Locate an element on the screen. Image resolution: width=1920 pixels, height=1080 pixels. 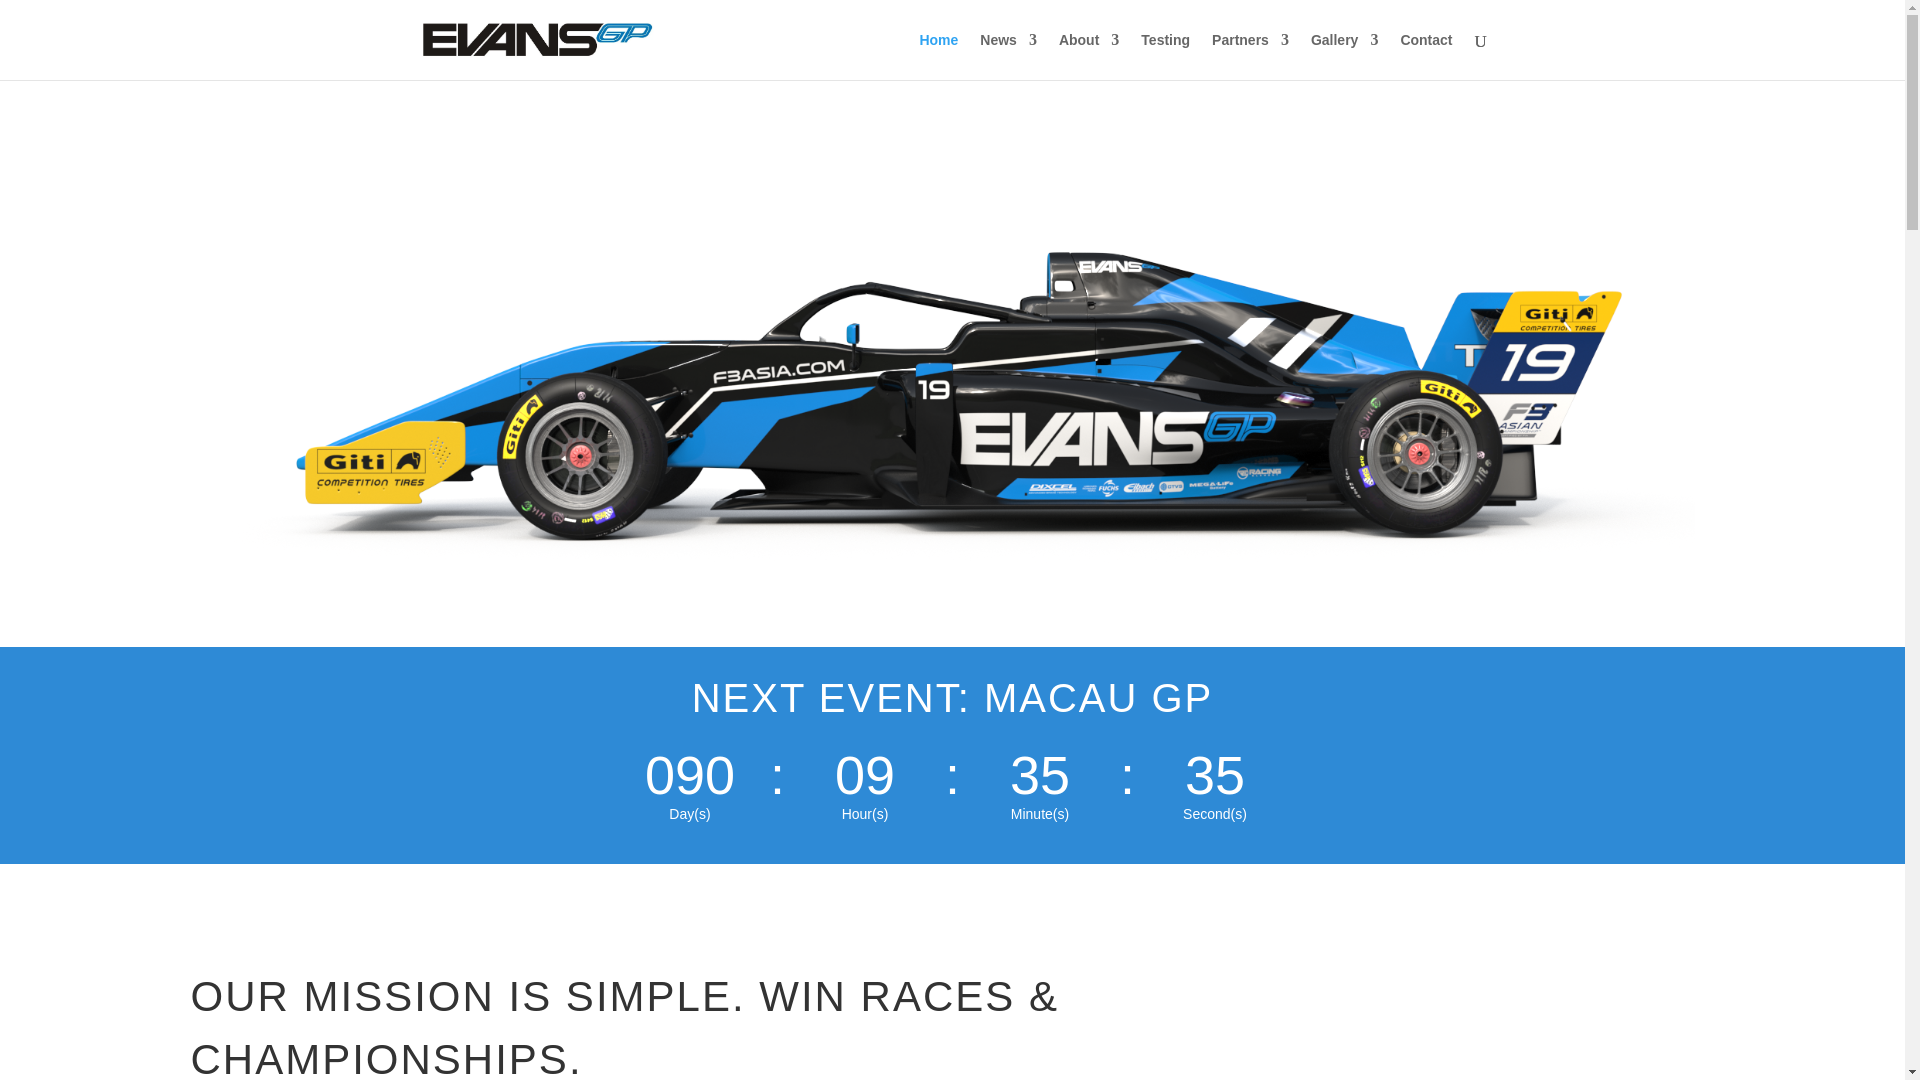
Partners is located at coordinates (1250, 56).